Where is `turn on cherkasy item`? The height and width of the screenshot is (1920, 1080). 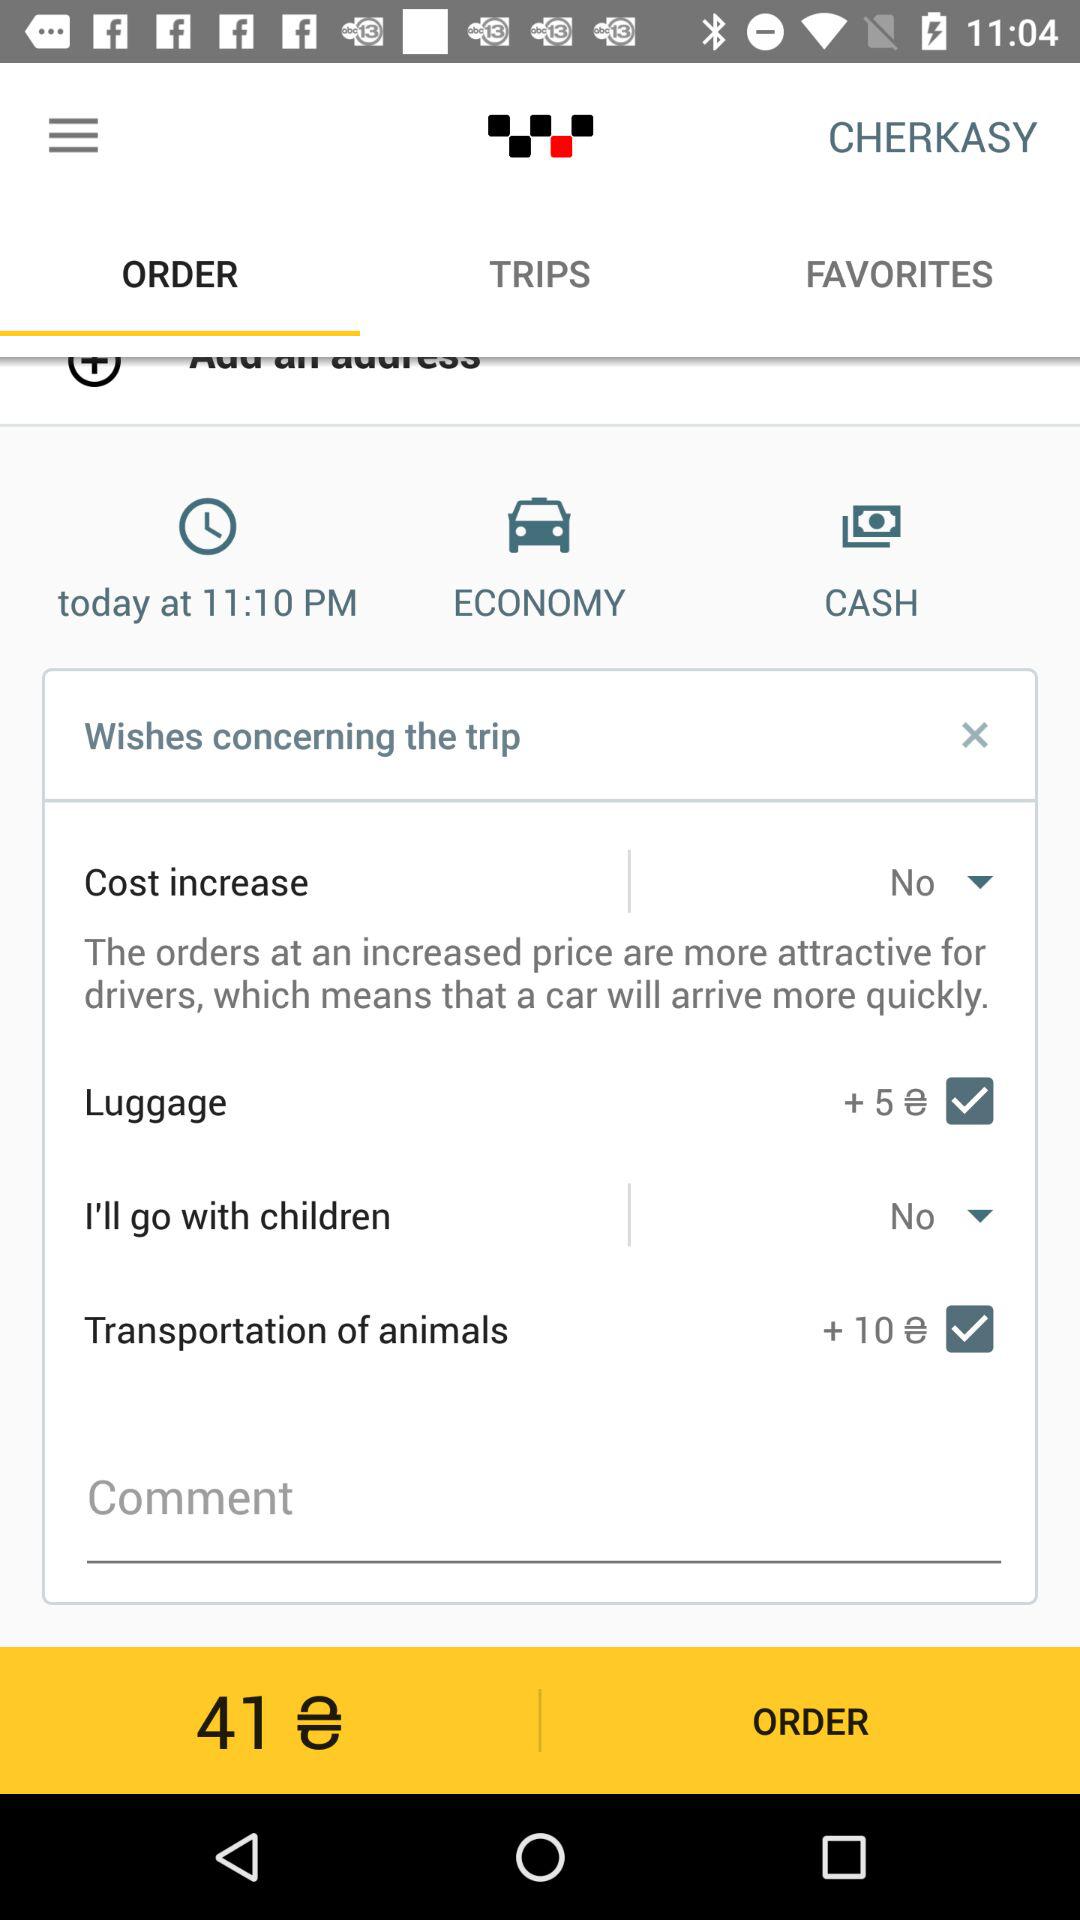 turn on cherkasy item is located at coordinates (932, 136).